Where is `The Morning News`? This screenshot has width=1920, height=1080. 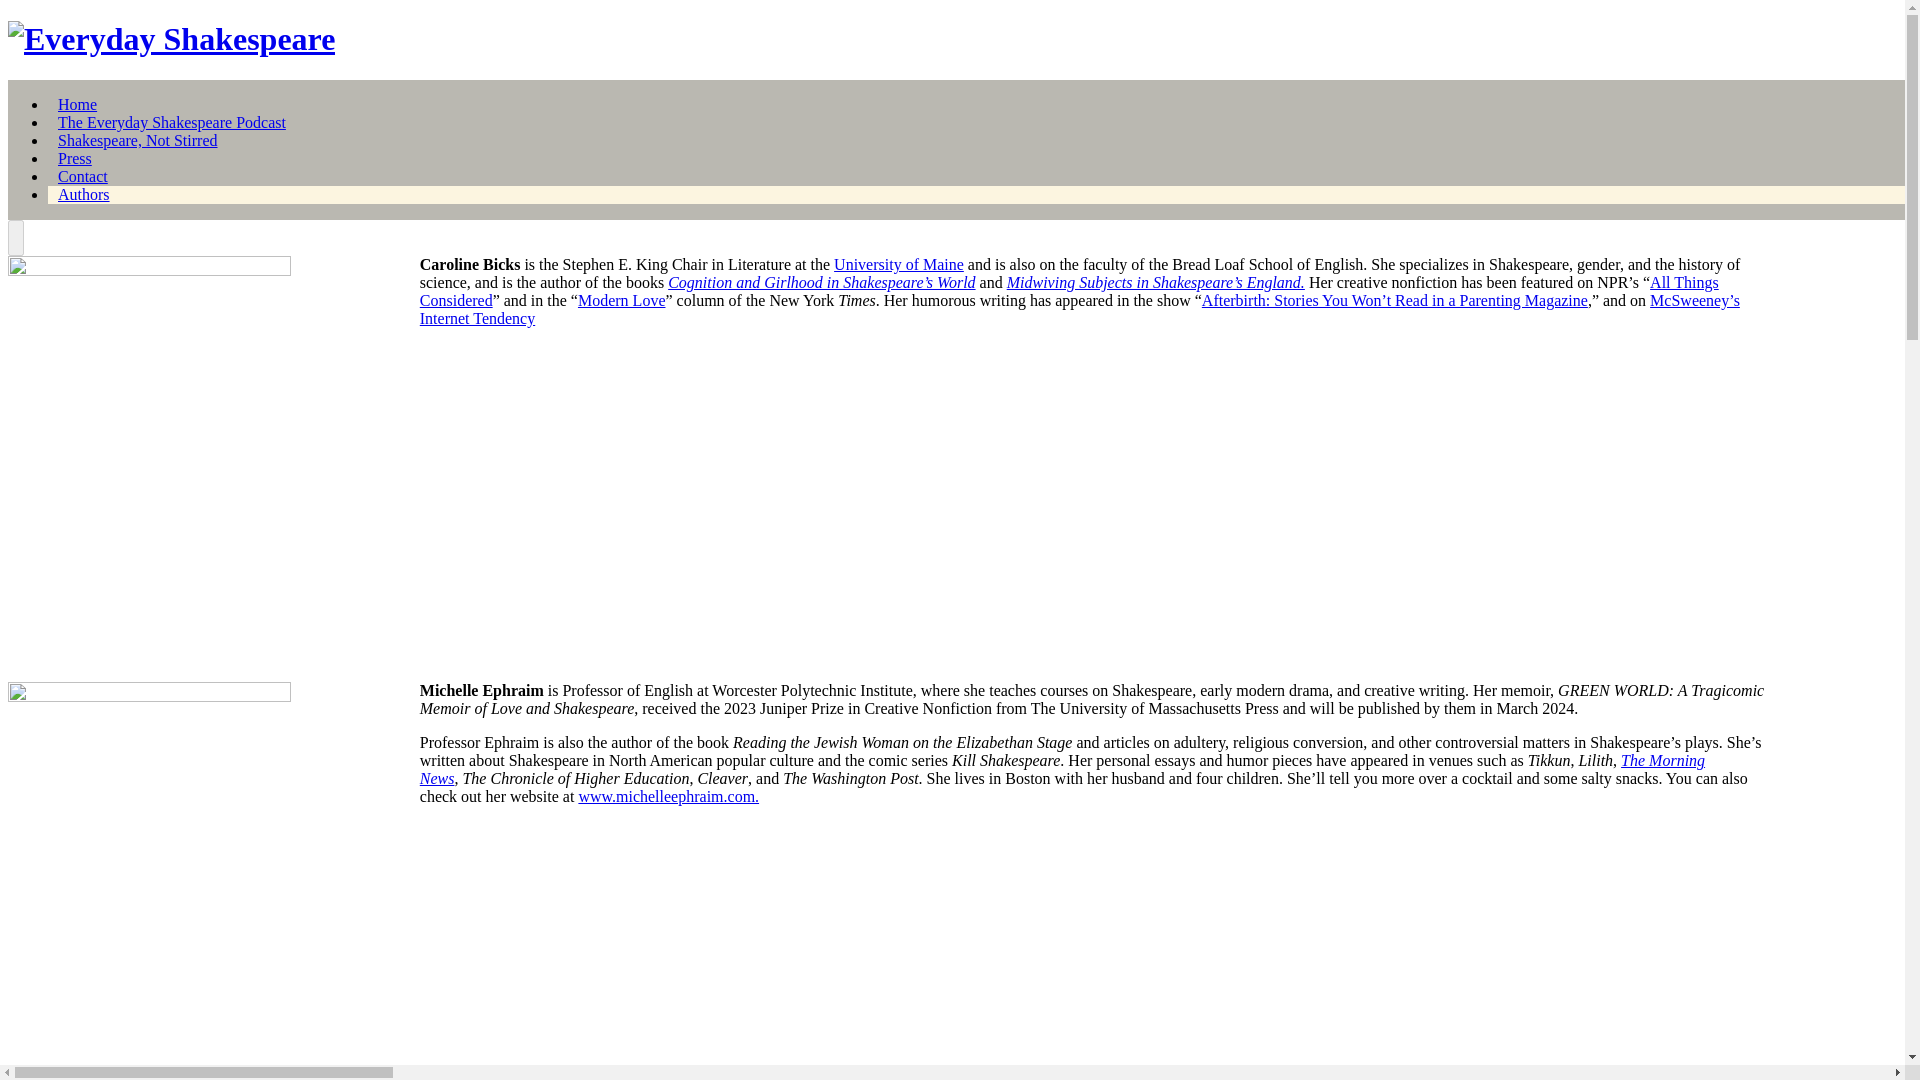 The Morning News is located at coordinates (1062, 769).